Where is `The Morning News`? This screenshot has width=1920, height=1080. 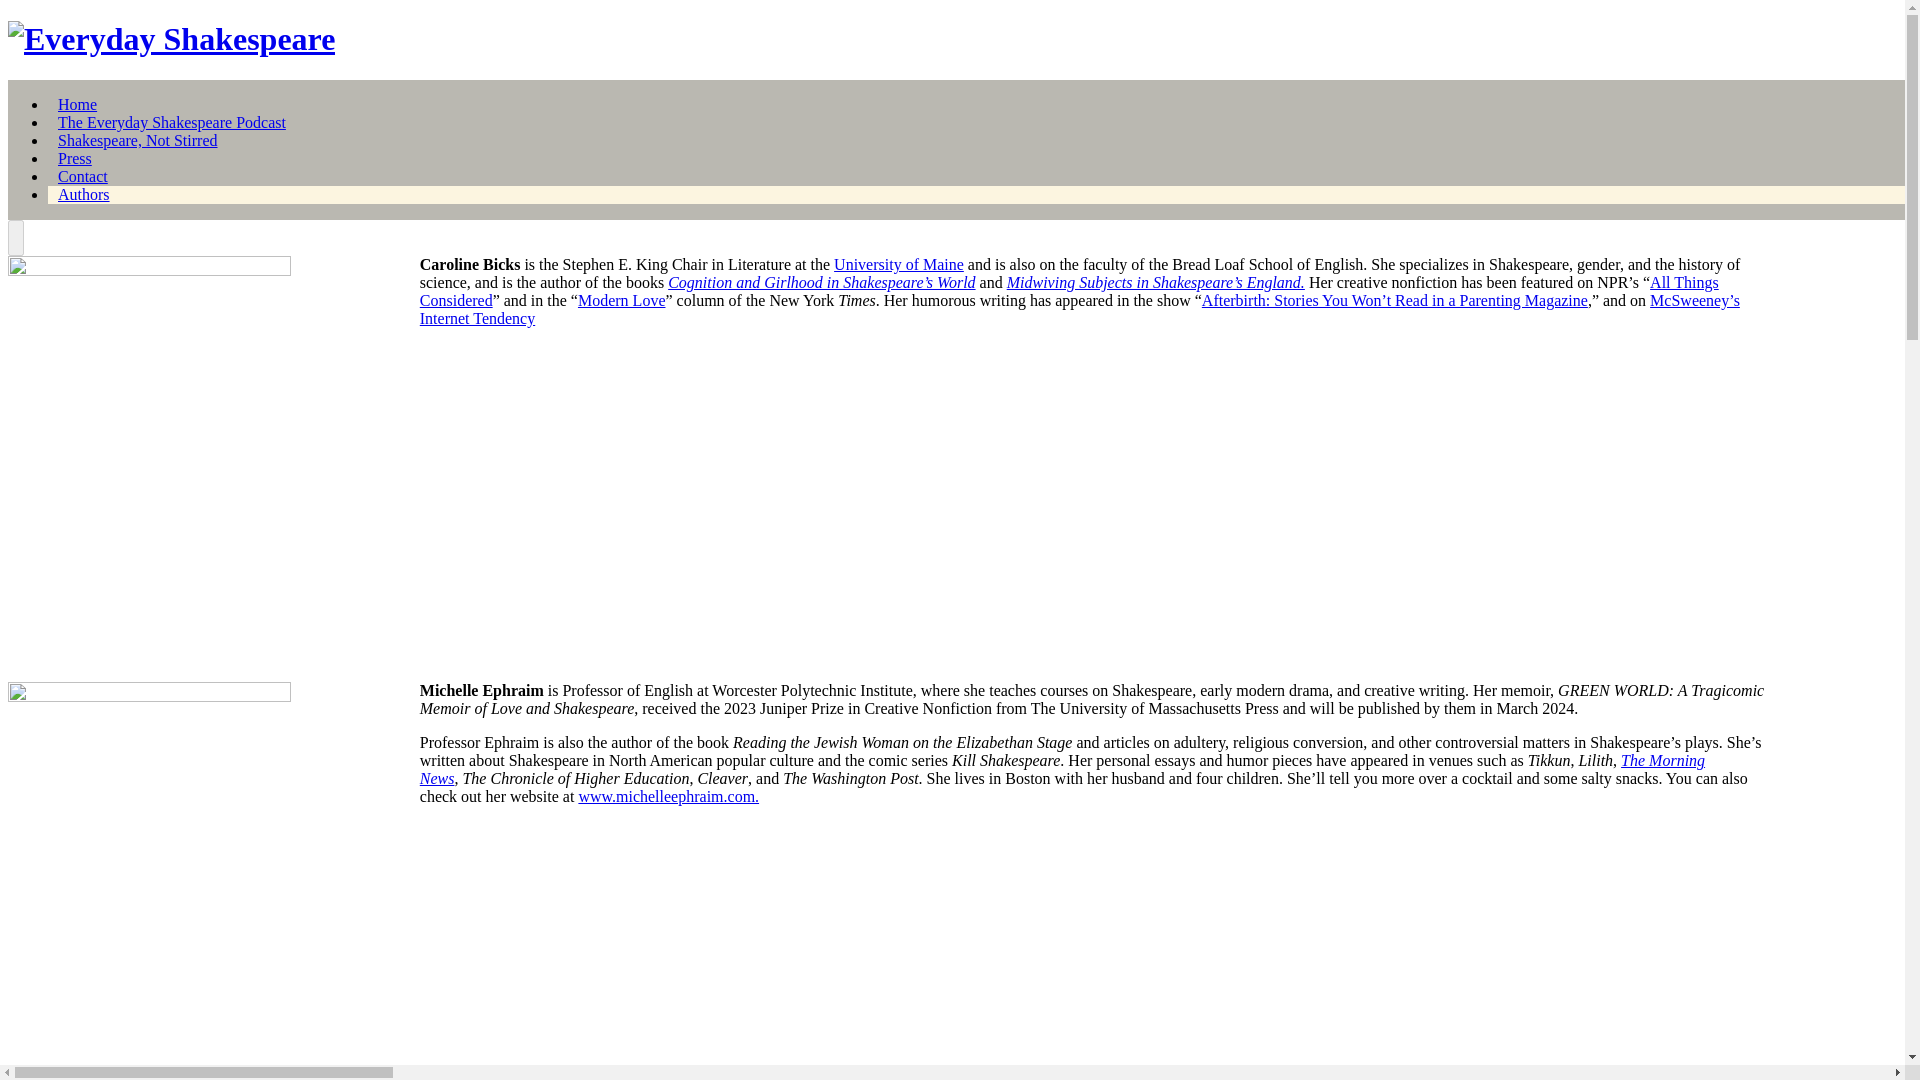 The Morning News is located at coordinates (1062, 769).